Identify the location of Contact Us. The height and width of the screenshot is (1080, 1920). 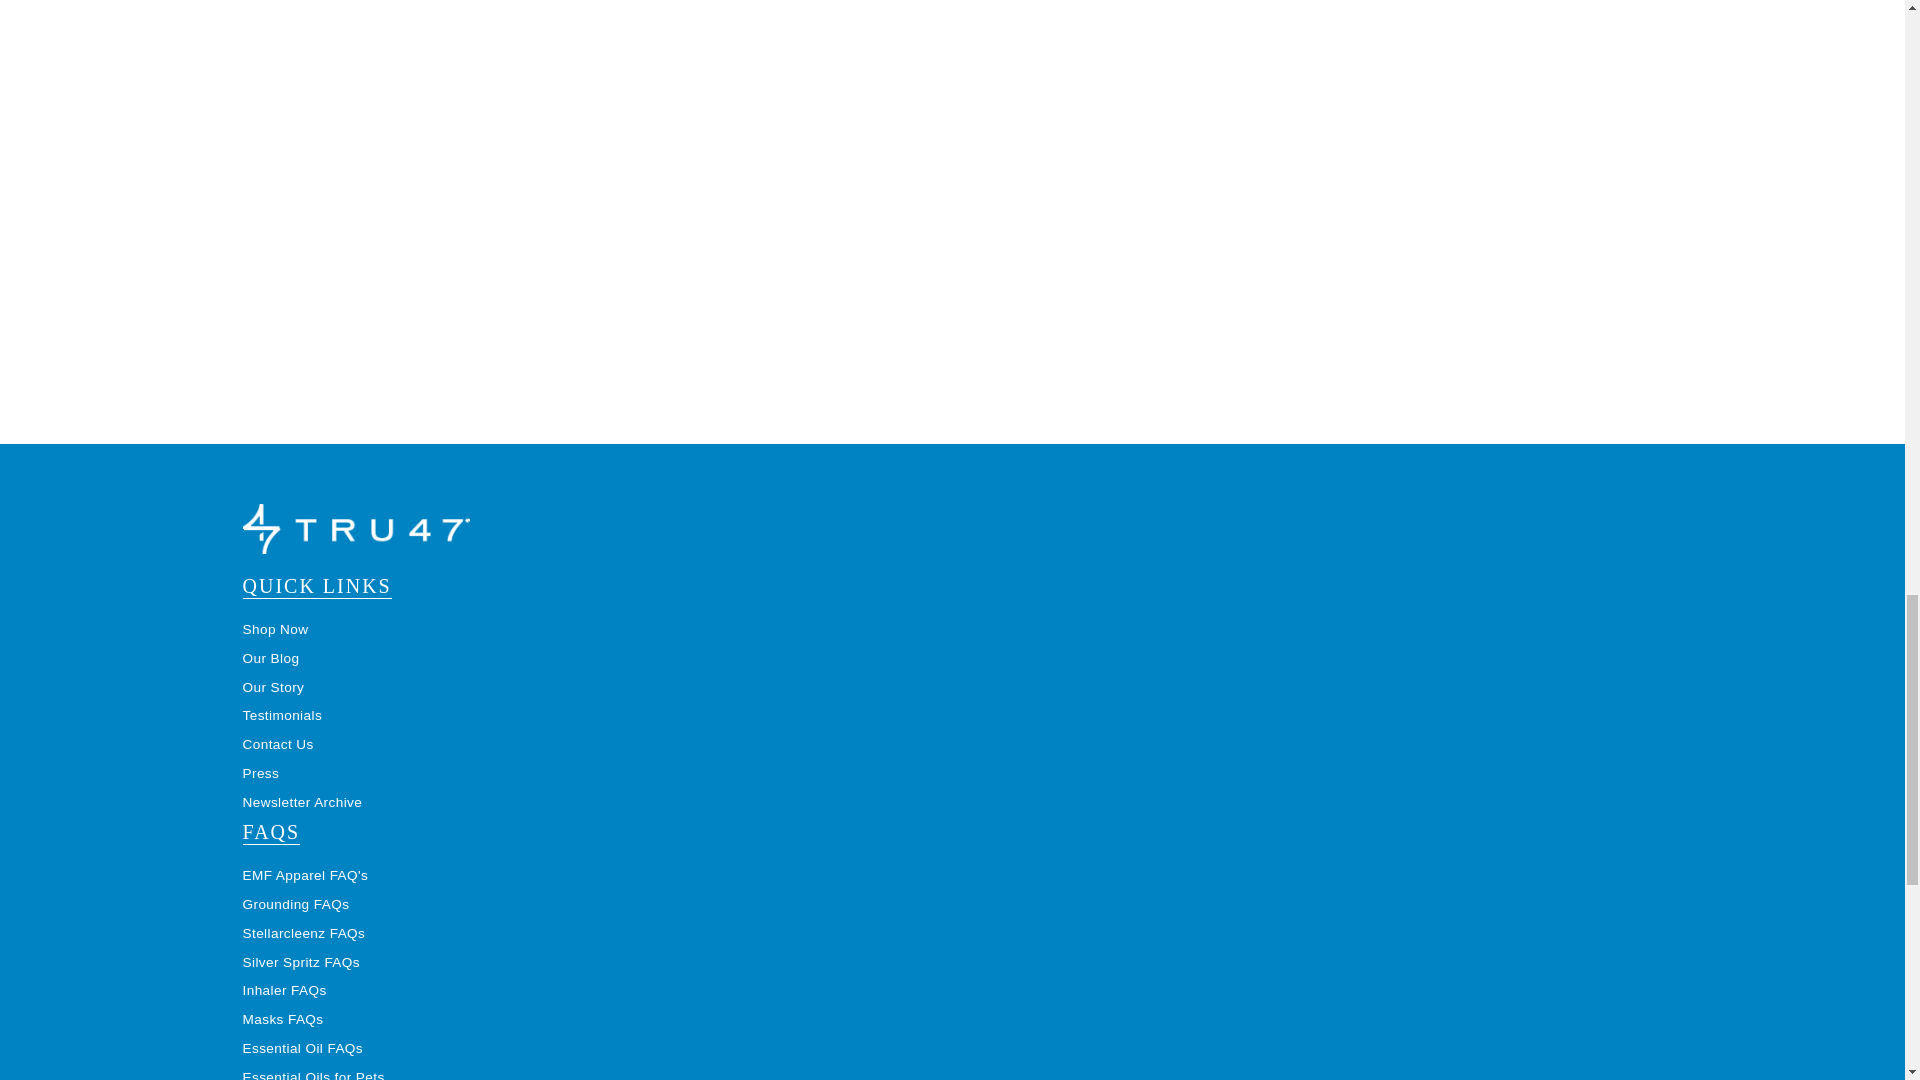
(276, 744).